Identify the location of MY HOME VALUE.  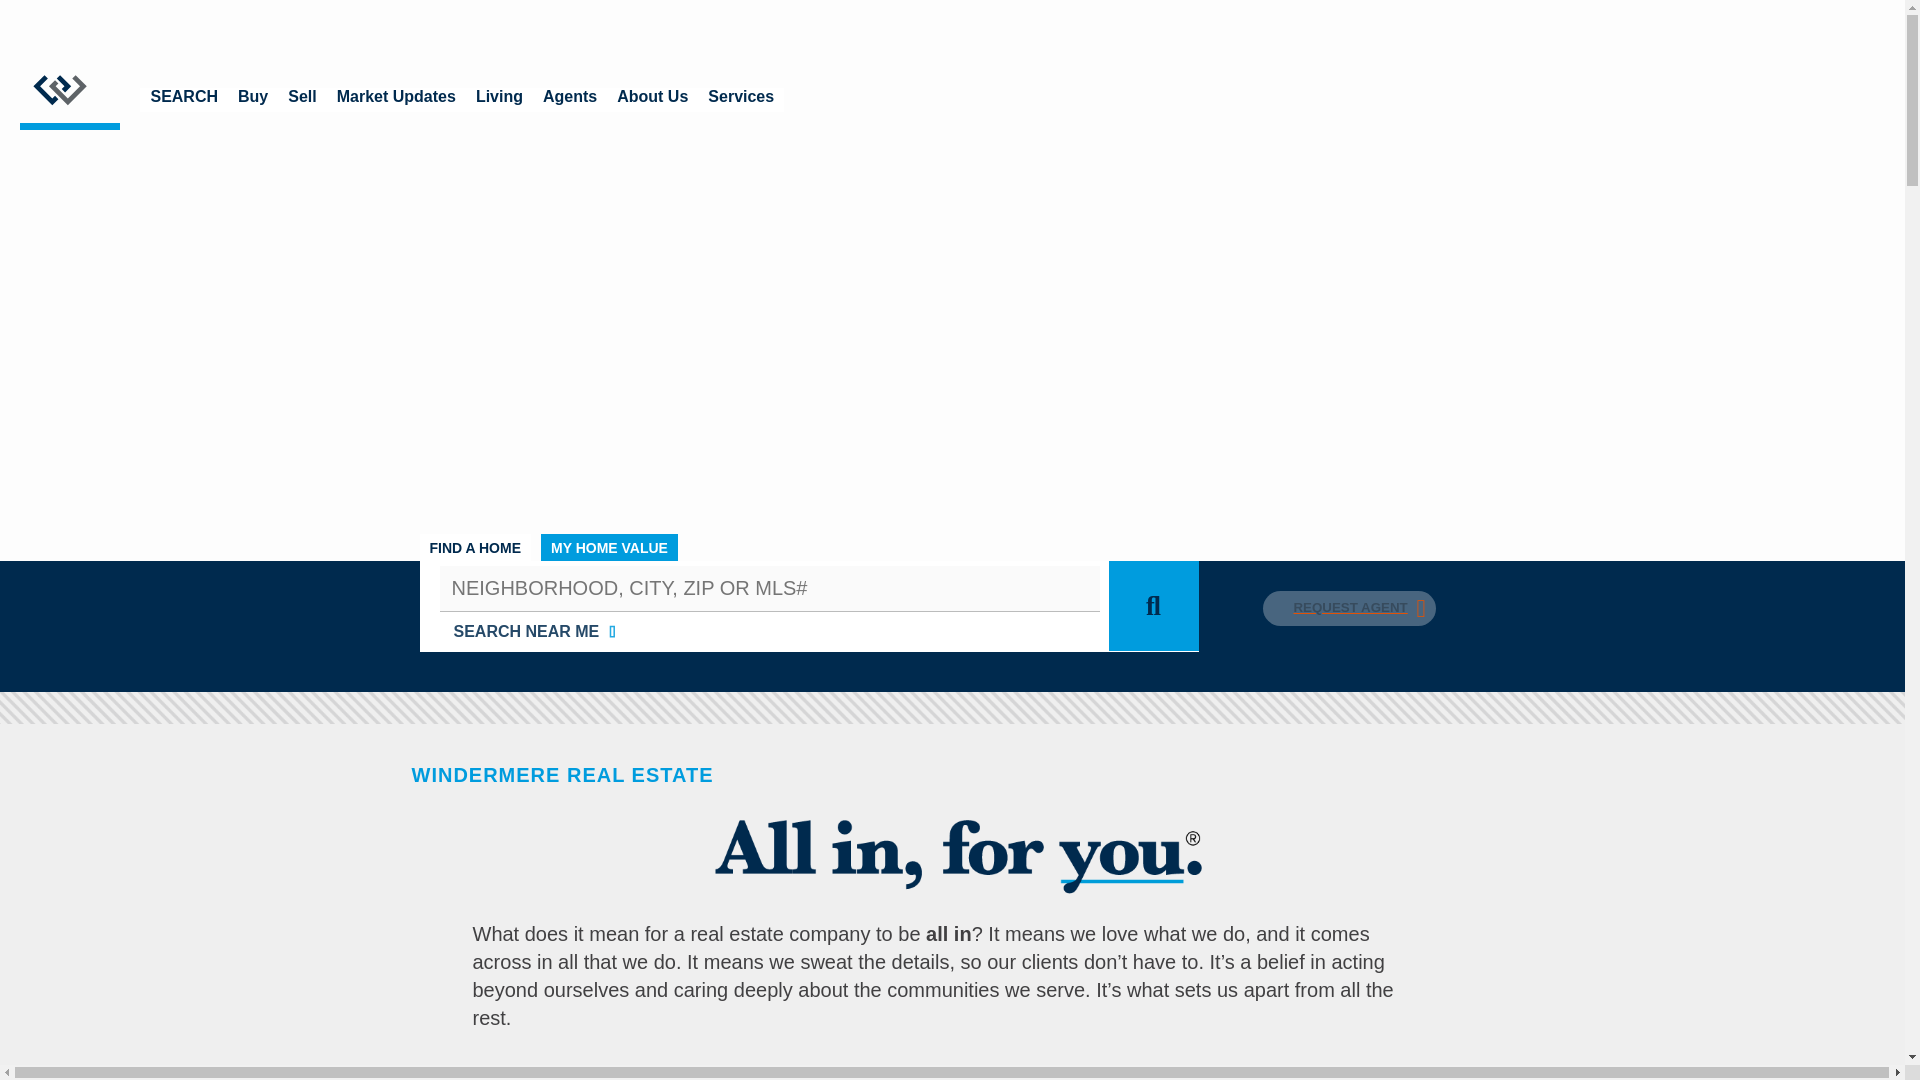
(609, 546).